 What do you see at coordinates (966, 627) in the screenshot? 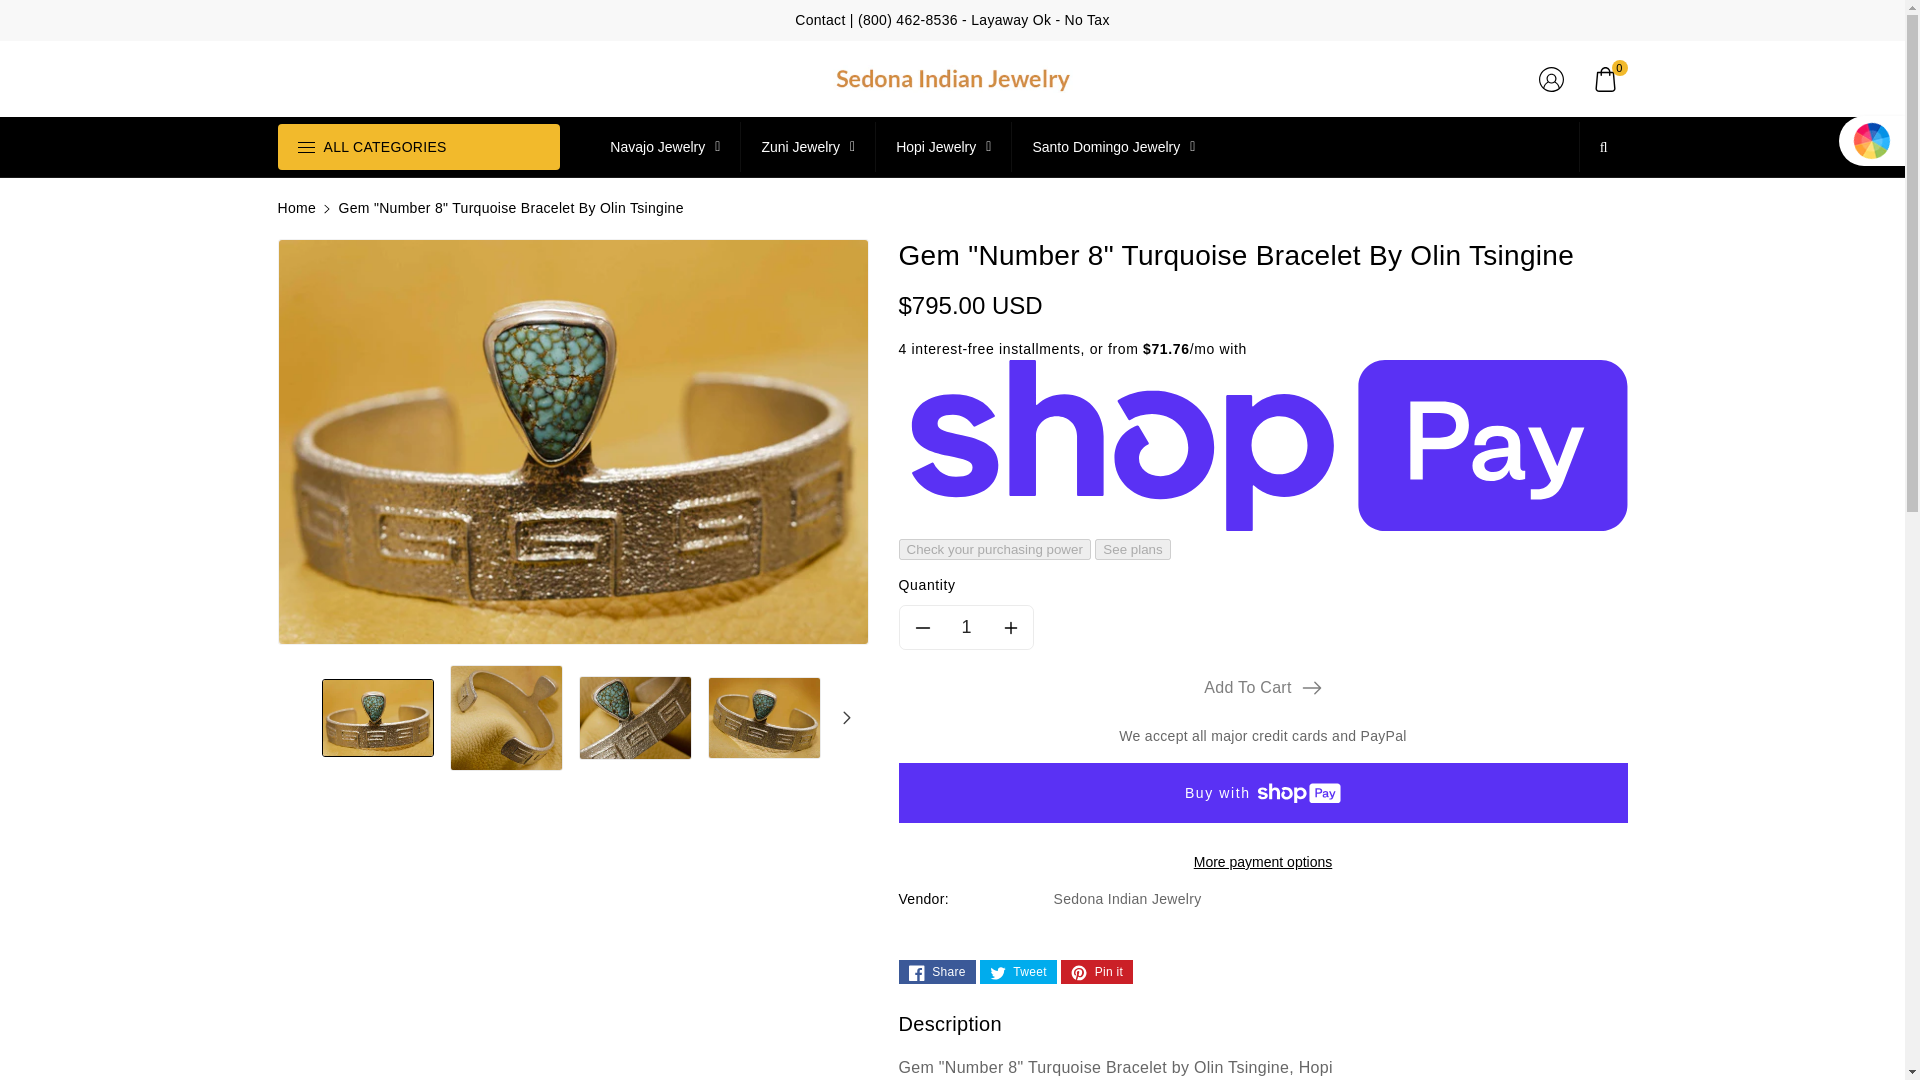
I see `1` at bounding box center [966, 627].